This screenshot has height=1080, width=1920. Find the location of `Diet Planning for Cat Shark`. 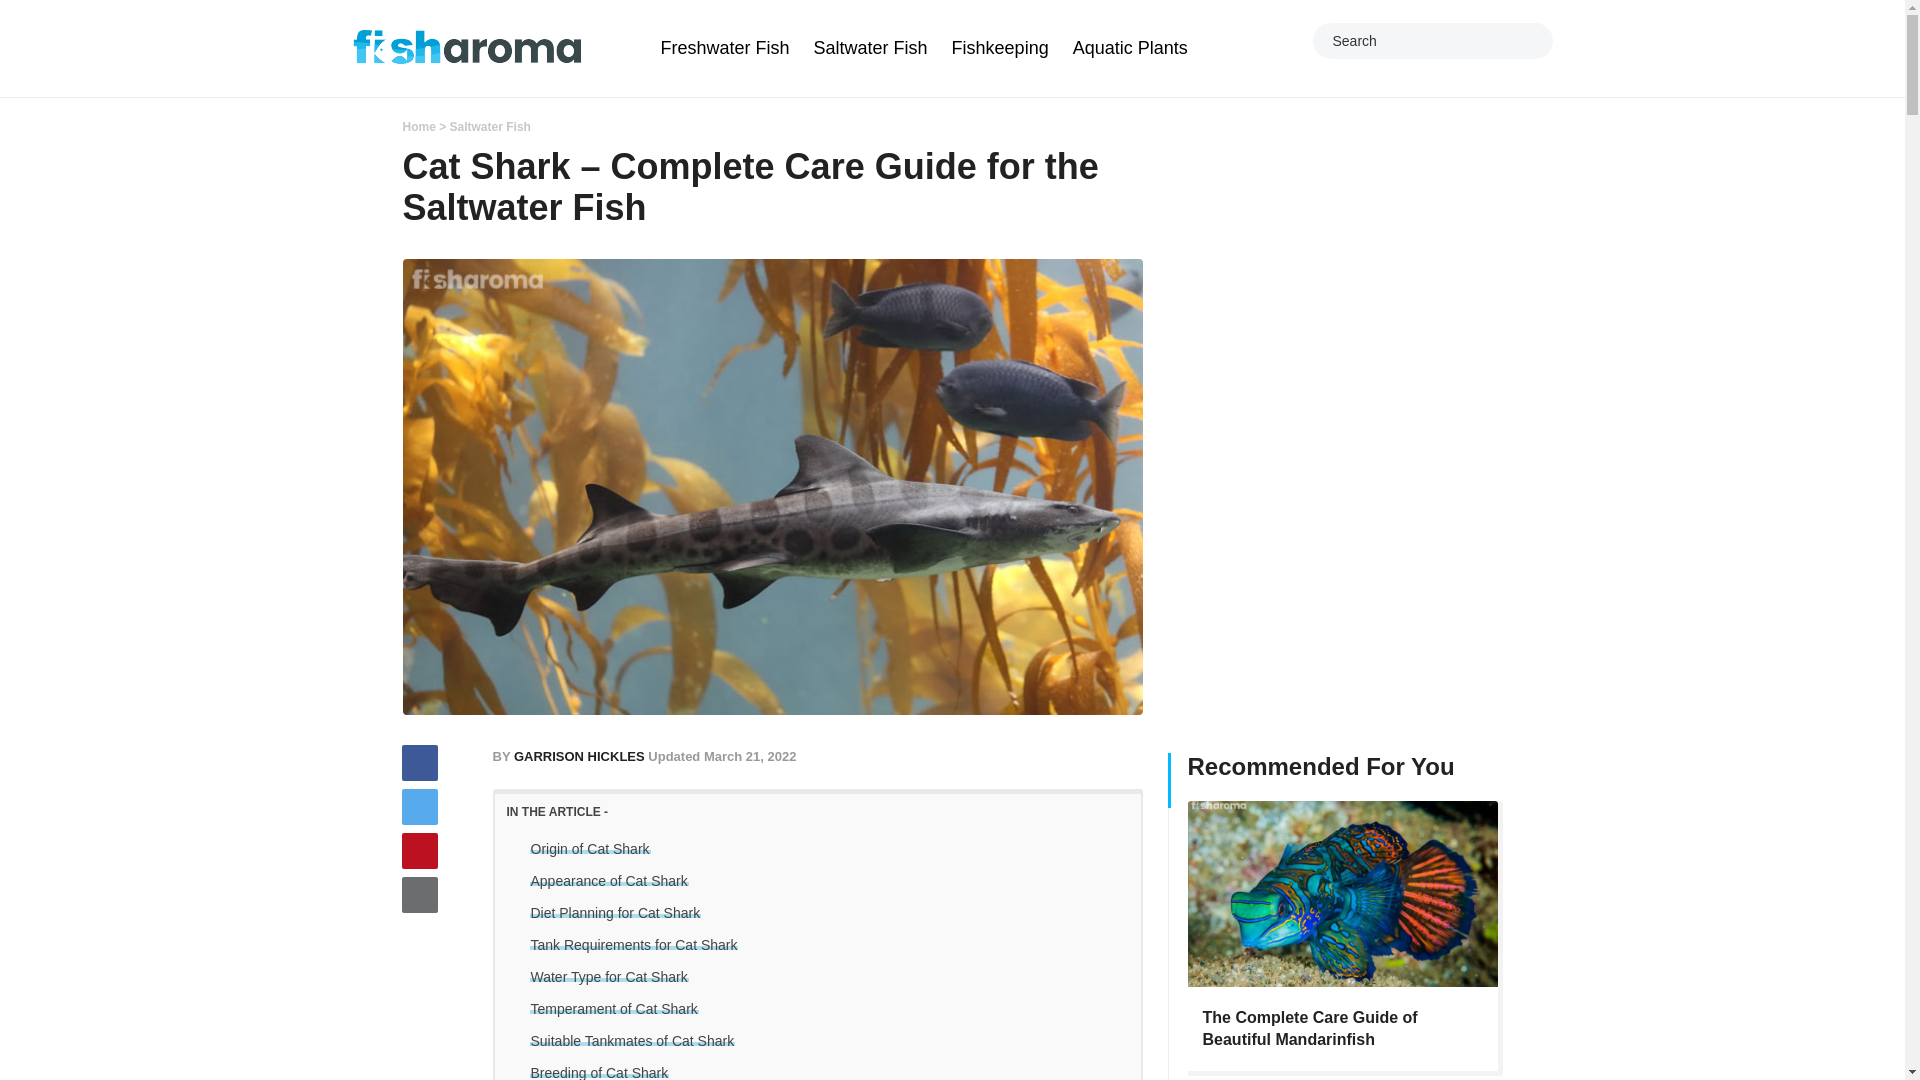

Diet Planning for Cat Shark is located at coordinates (616, 916).